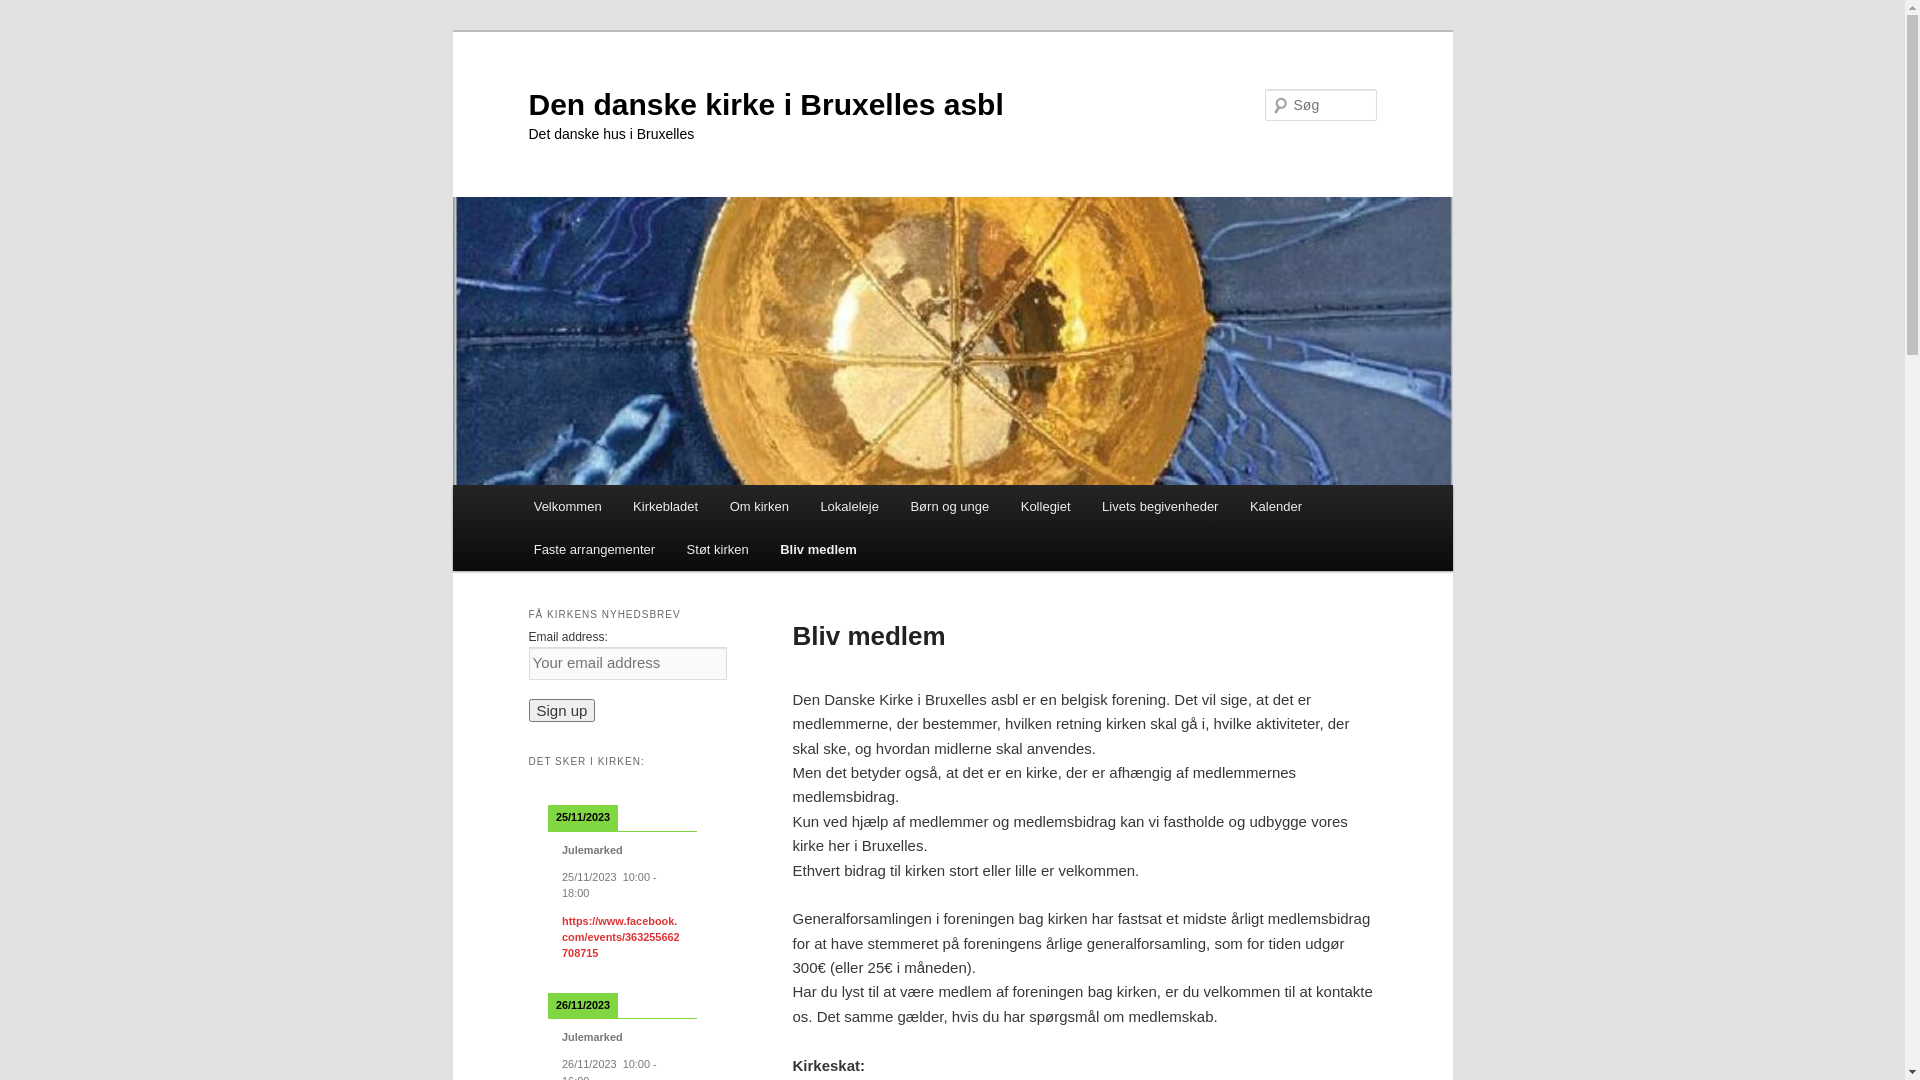  Describe the element at coordinates (850, 506) in the screenshot. I see `Lokaleleje` at that location.